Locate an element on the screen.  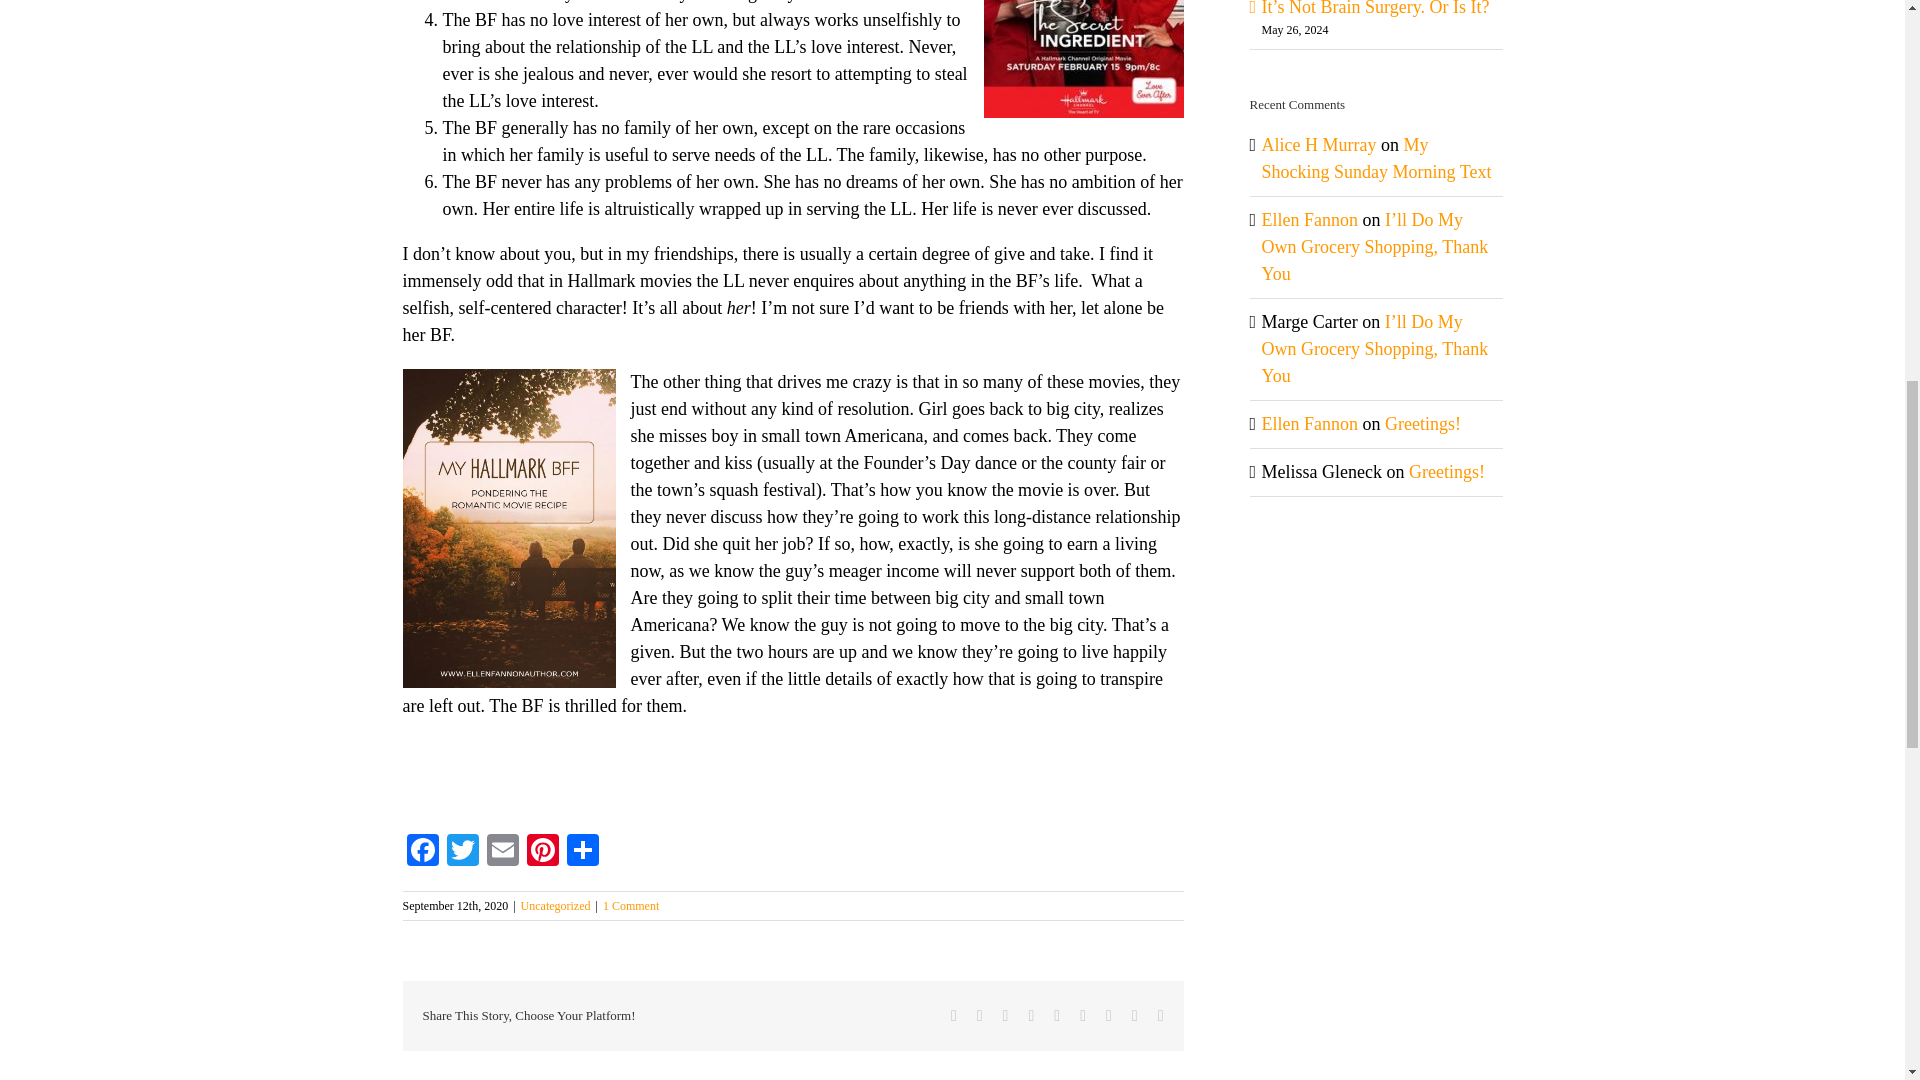
Email is located at coordinates (502, 852).